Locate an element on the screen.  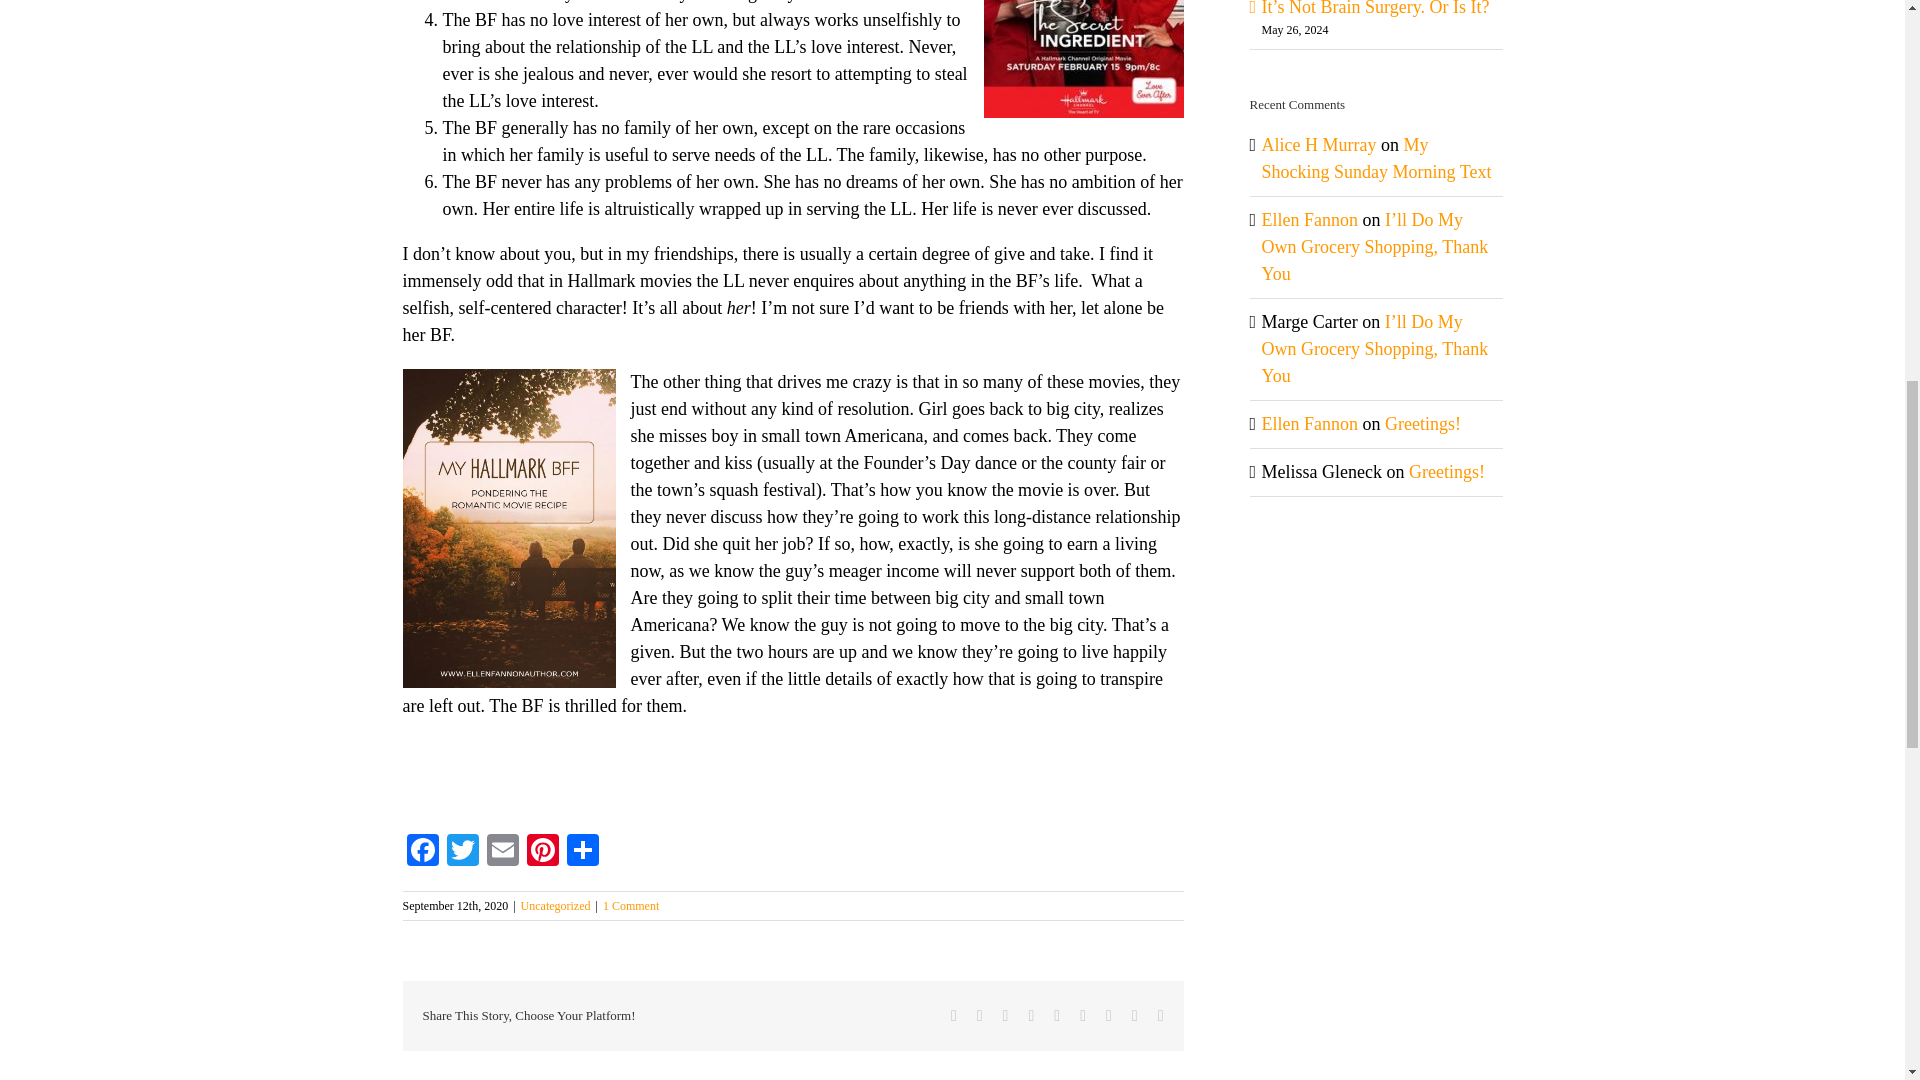
Email is located at coordinates (502, 852).